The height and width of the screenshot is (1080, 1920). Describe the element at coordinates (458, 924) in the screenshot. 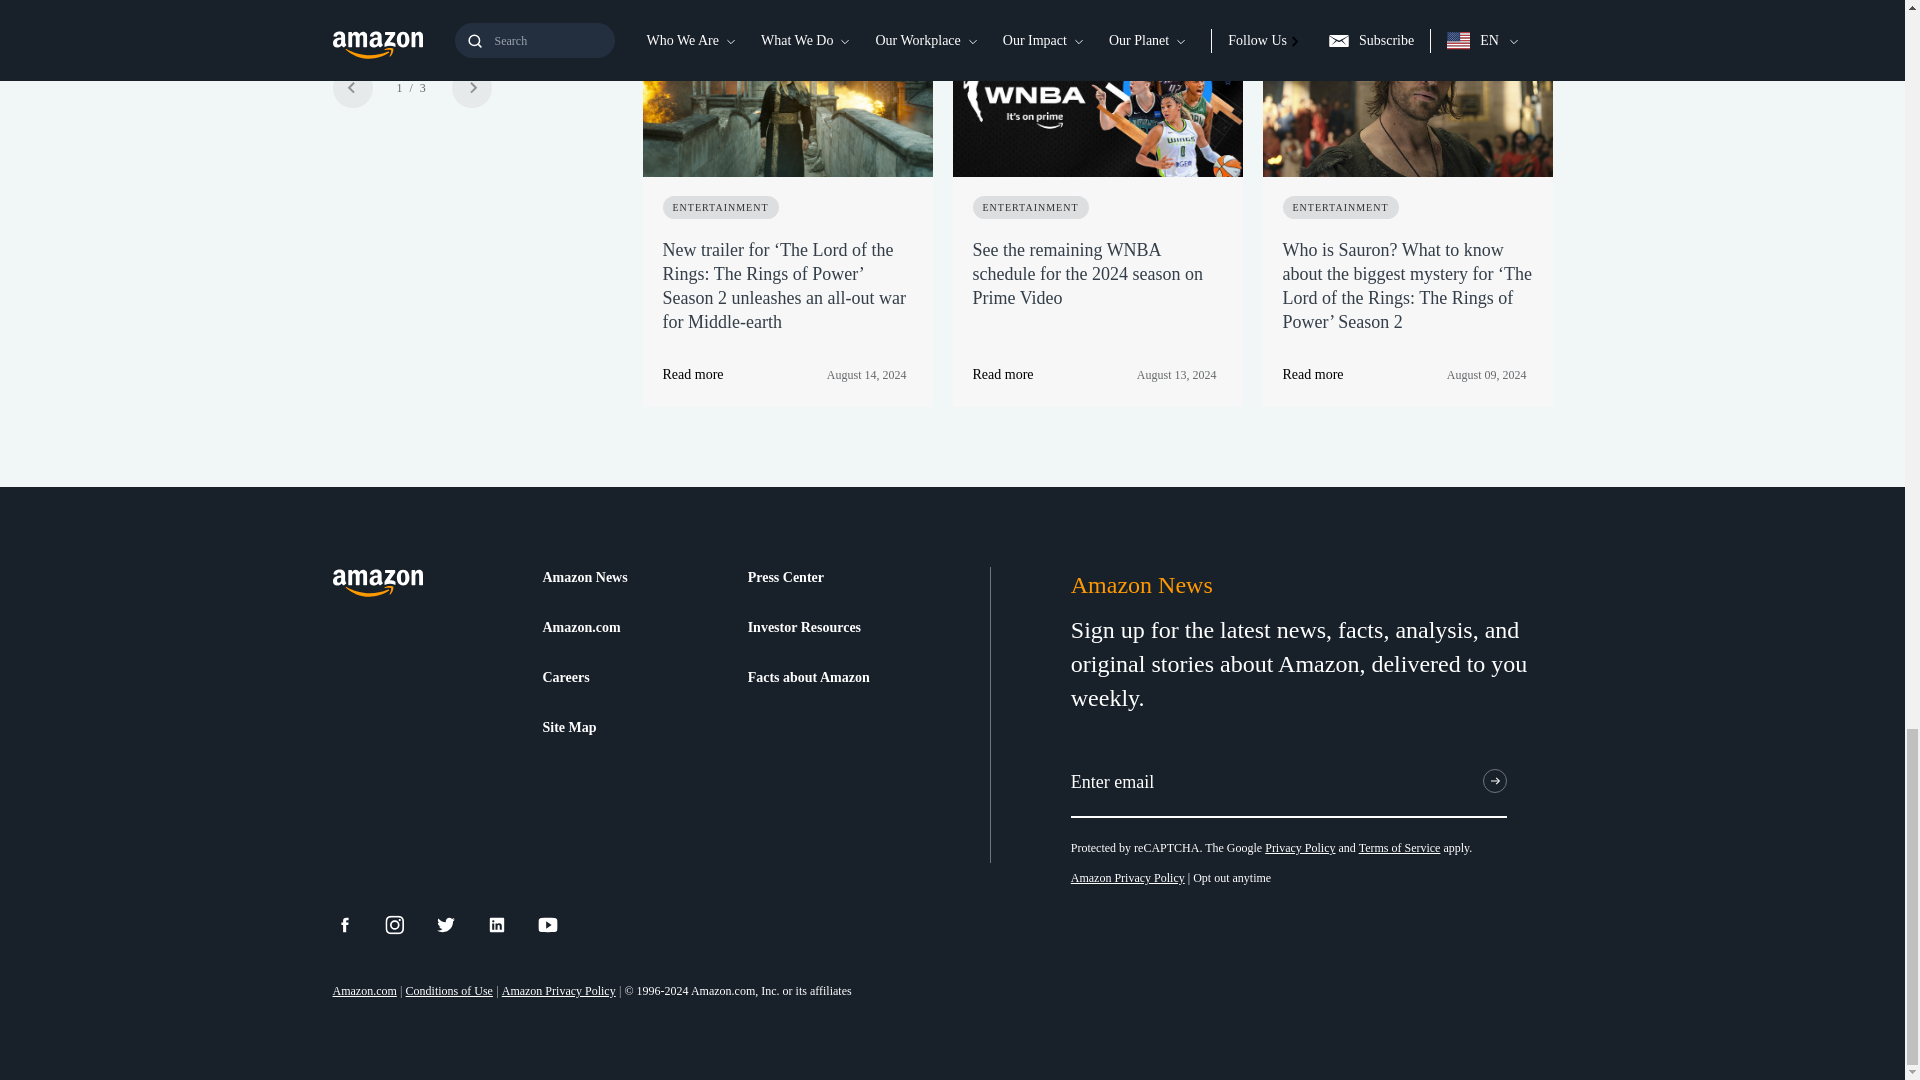

I see `Twitter Share` at that location.